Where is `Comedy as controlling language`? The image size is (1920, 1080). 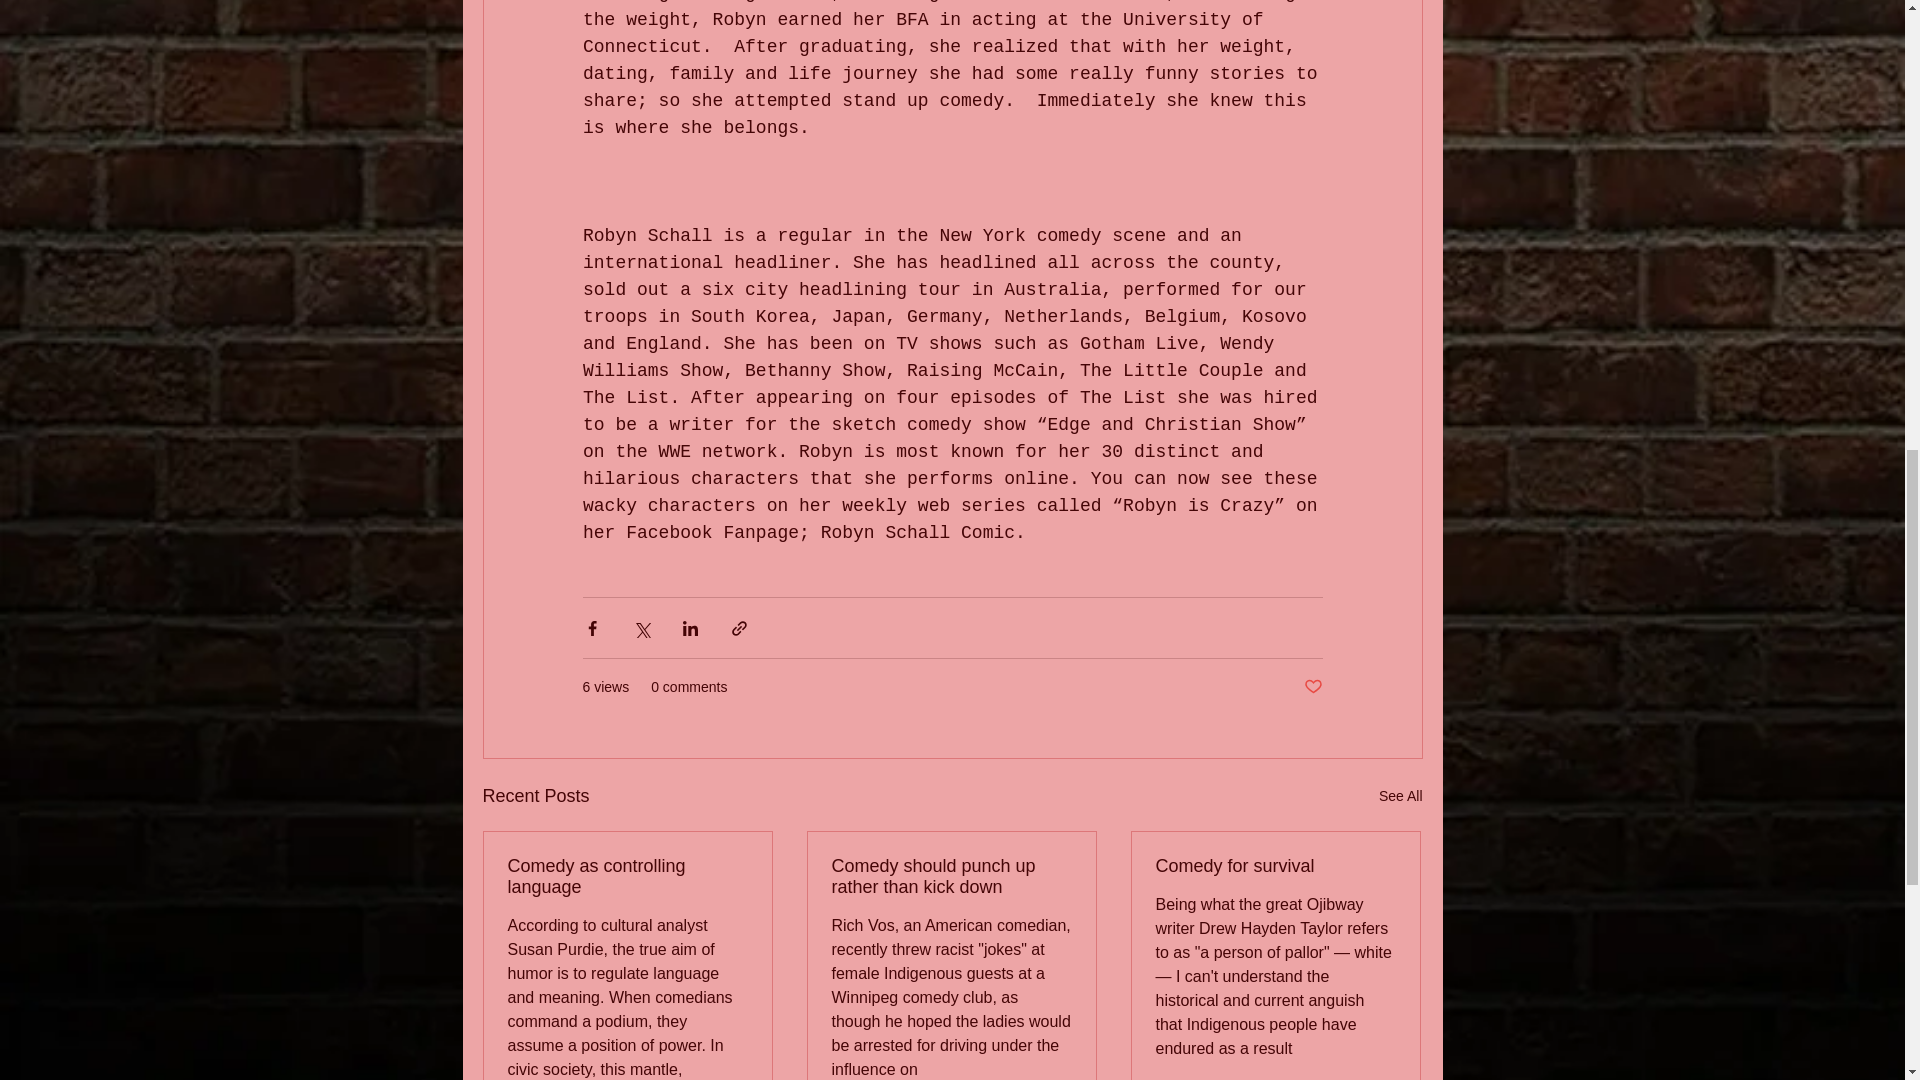
Comedy as controlling language is located at coordinates (628, 876).